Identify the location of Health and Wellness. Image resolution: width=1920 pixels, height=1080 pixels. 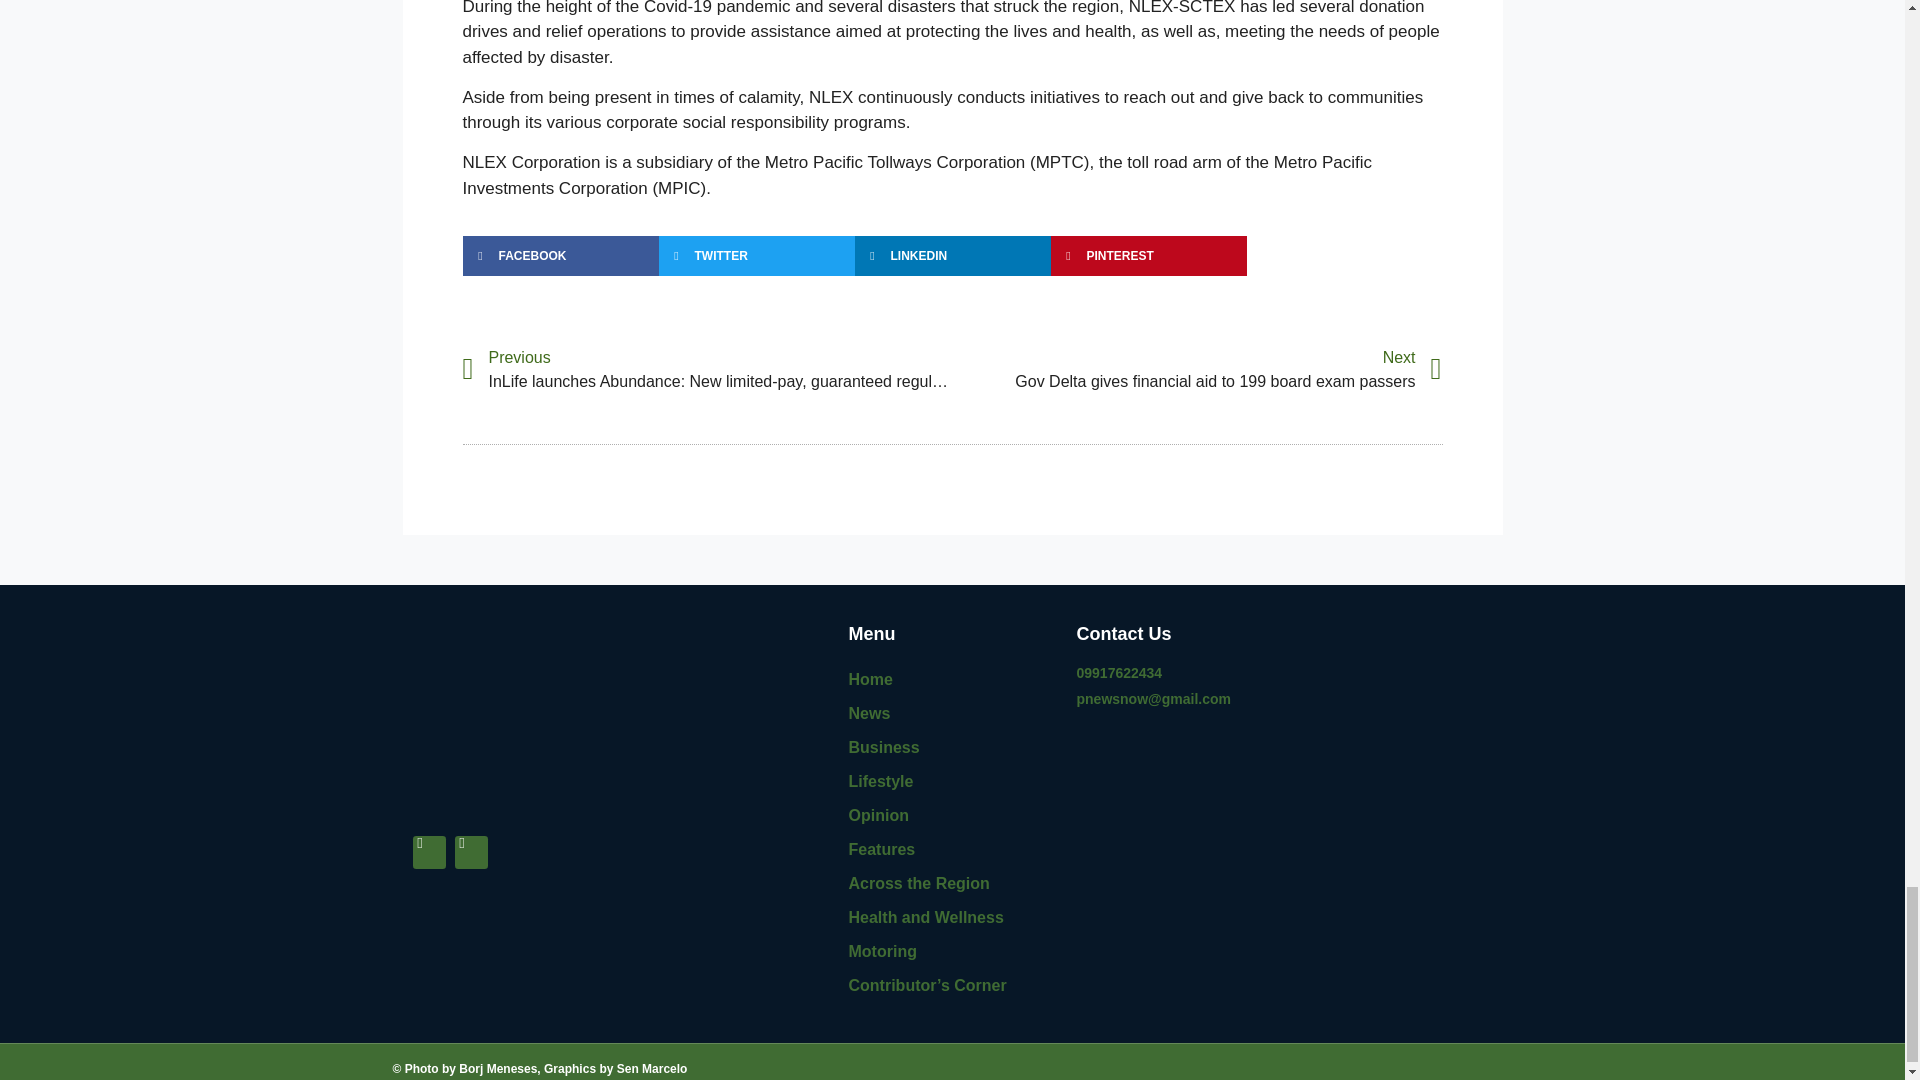
(952, 884).